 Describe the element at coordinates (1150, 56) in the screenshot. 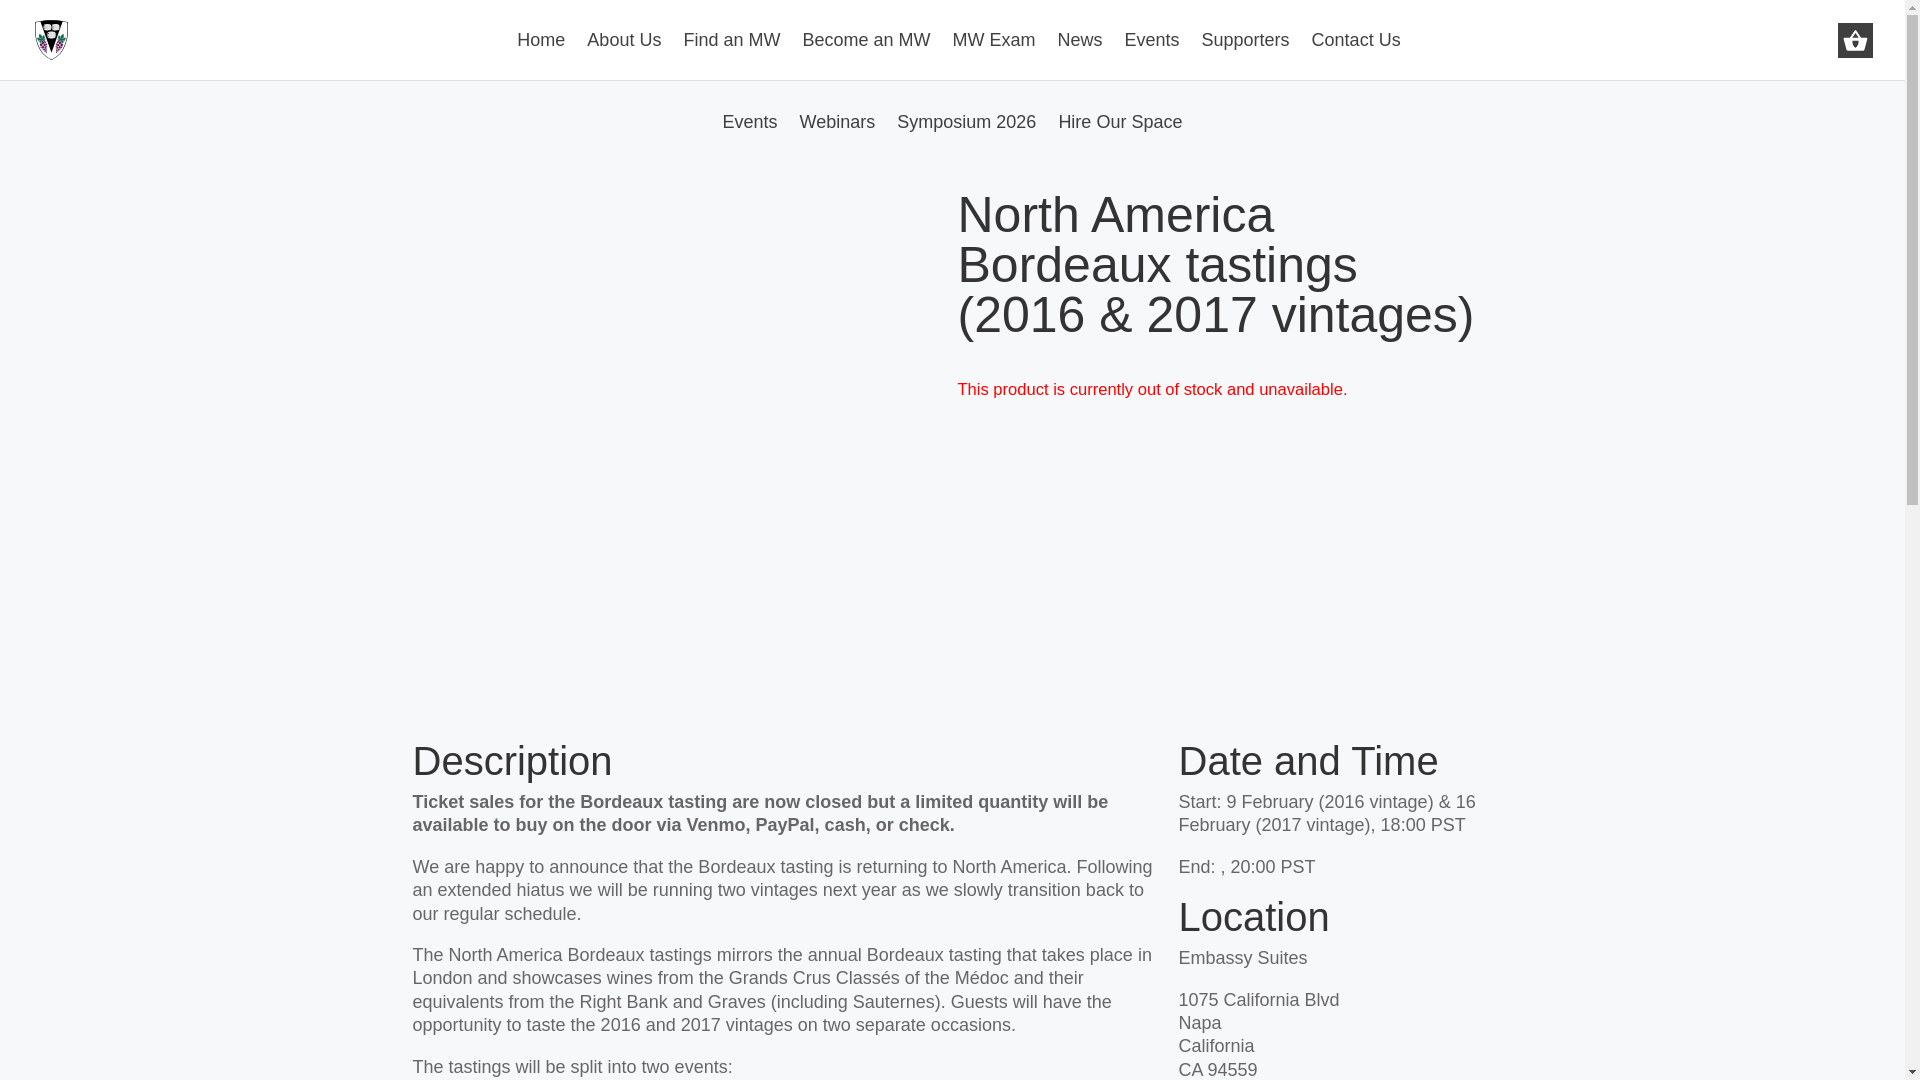

I see `Events` at that location.